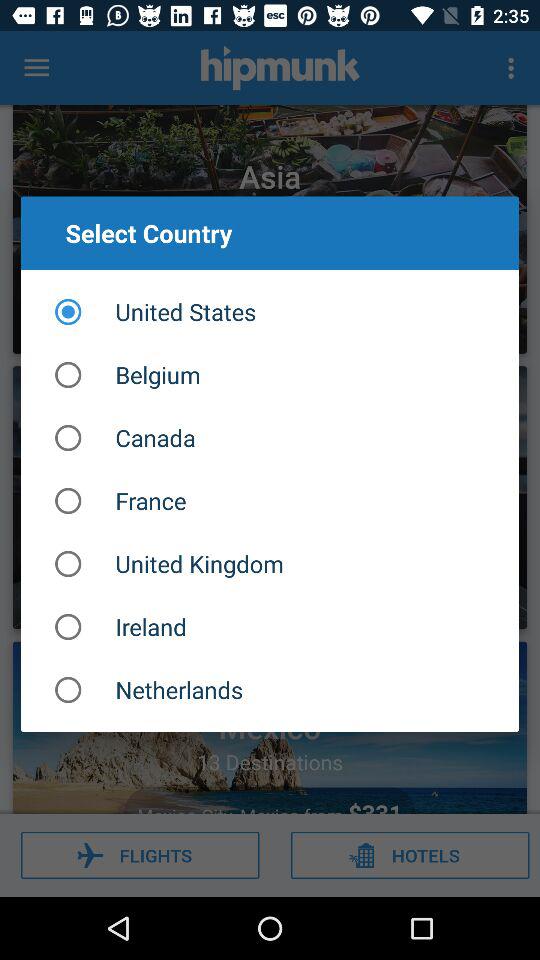 This screenshot has width=540, height=960. What do you see at coordinates (270, 374) in the screenshot?
I see `select the item above the canada item` at bounding box center [270, 374].